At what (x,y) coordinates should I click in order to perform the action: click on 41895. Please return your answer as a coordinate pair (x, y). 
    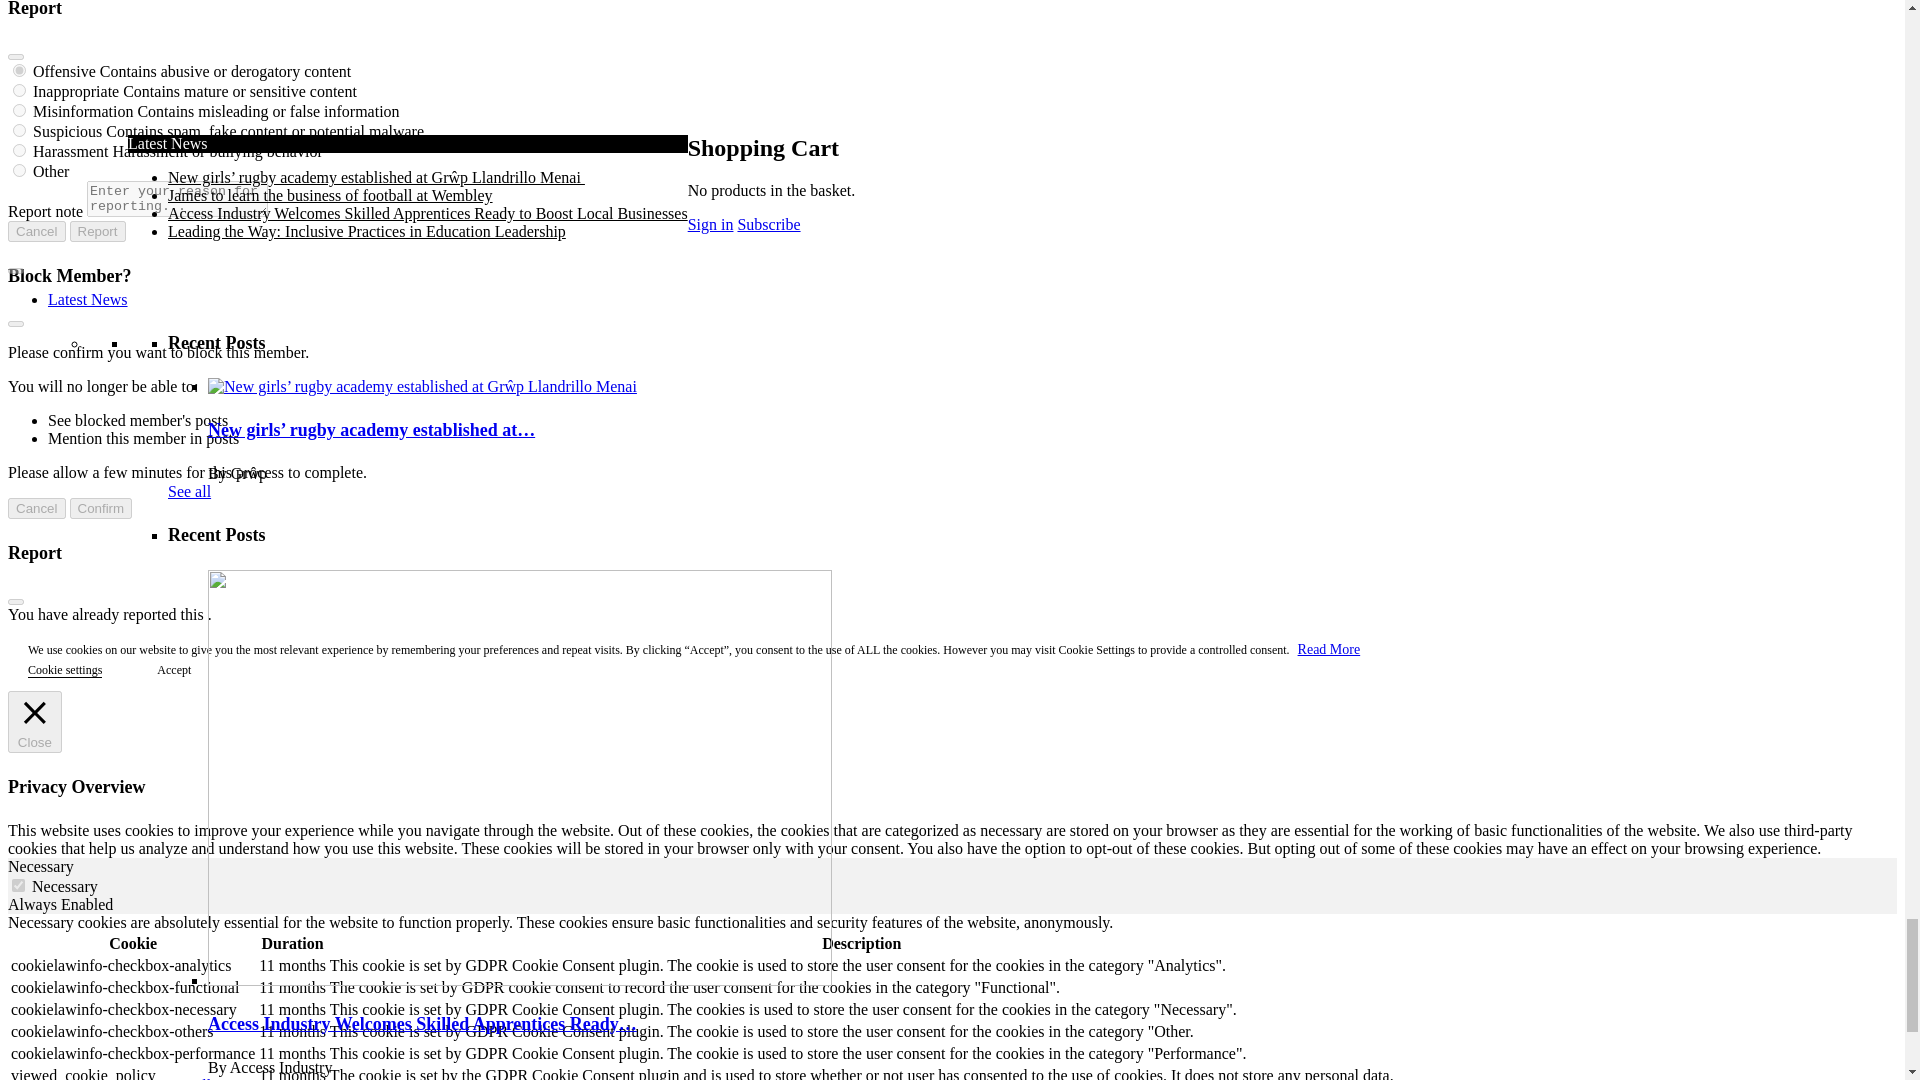
    Looking at the image, I should click on (20, 90).